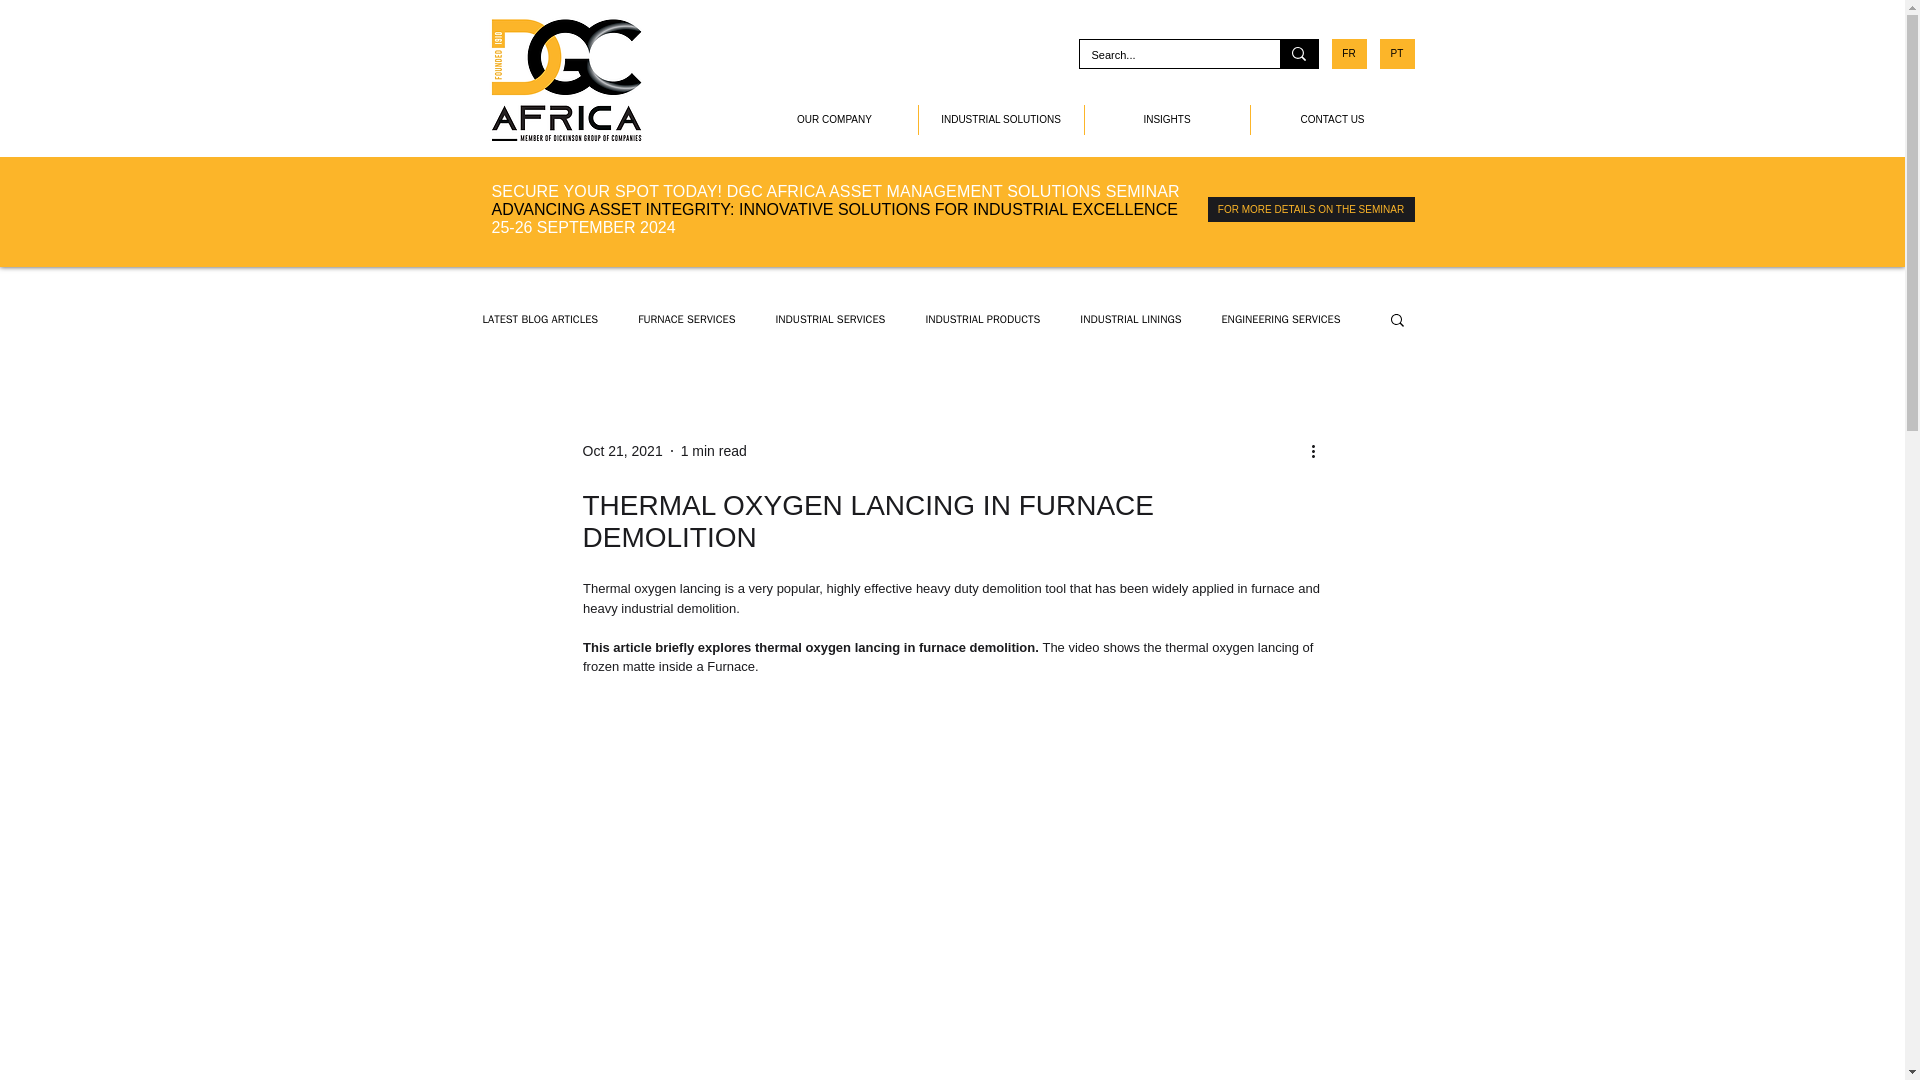 This screenshot has height=1080, width=1920. Describe the element at coordinates (1350, 54) in the screenshot. I see `FR` at that location.